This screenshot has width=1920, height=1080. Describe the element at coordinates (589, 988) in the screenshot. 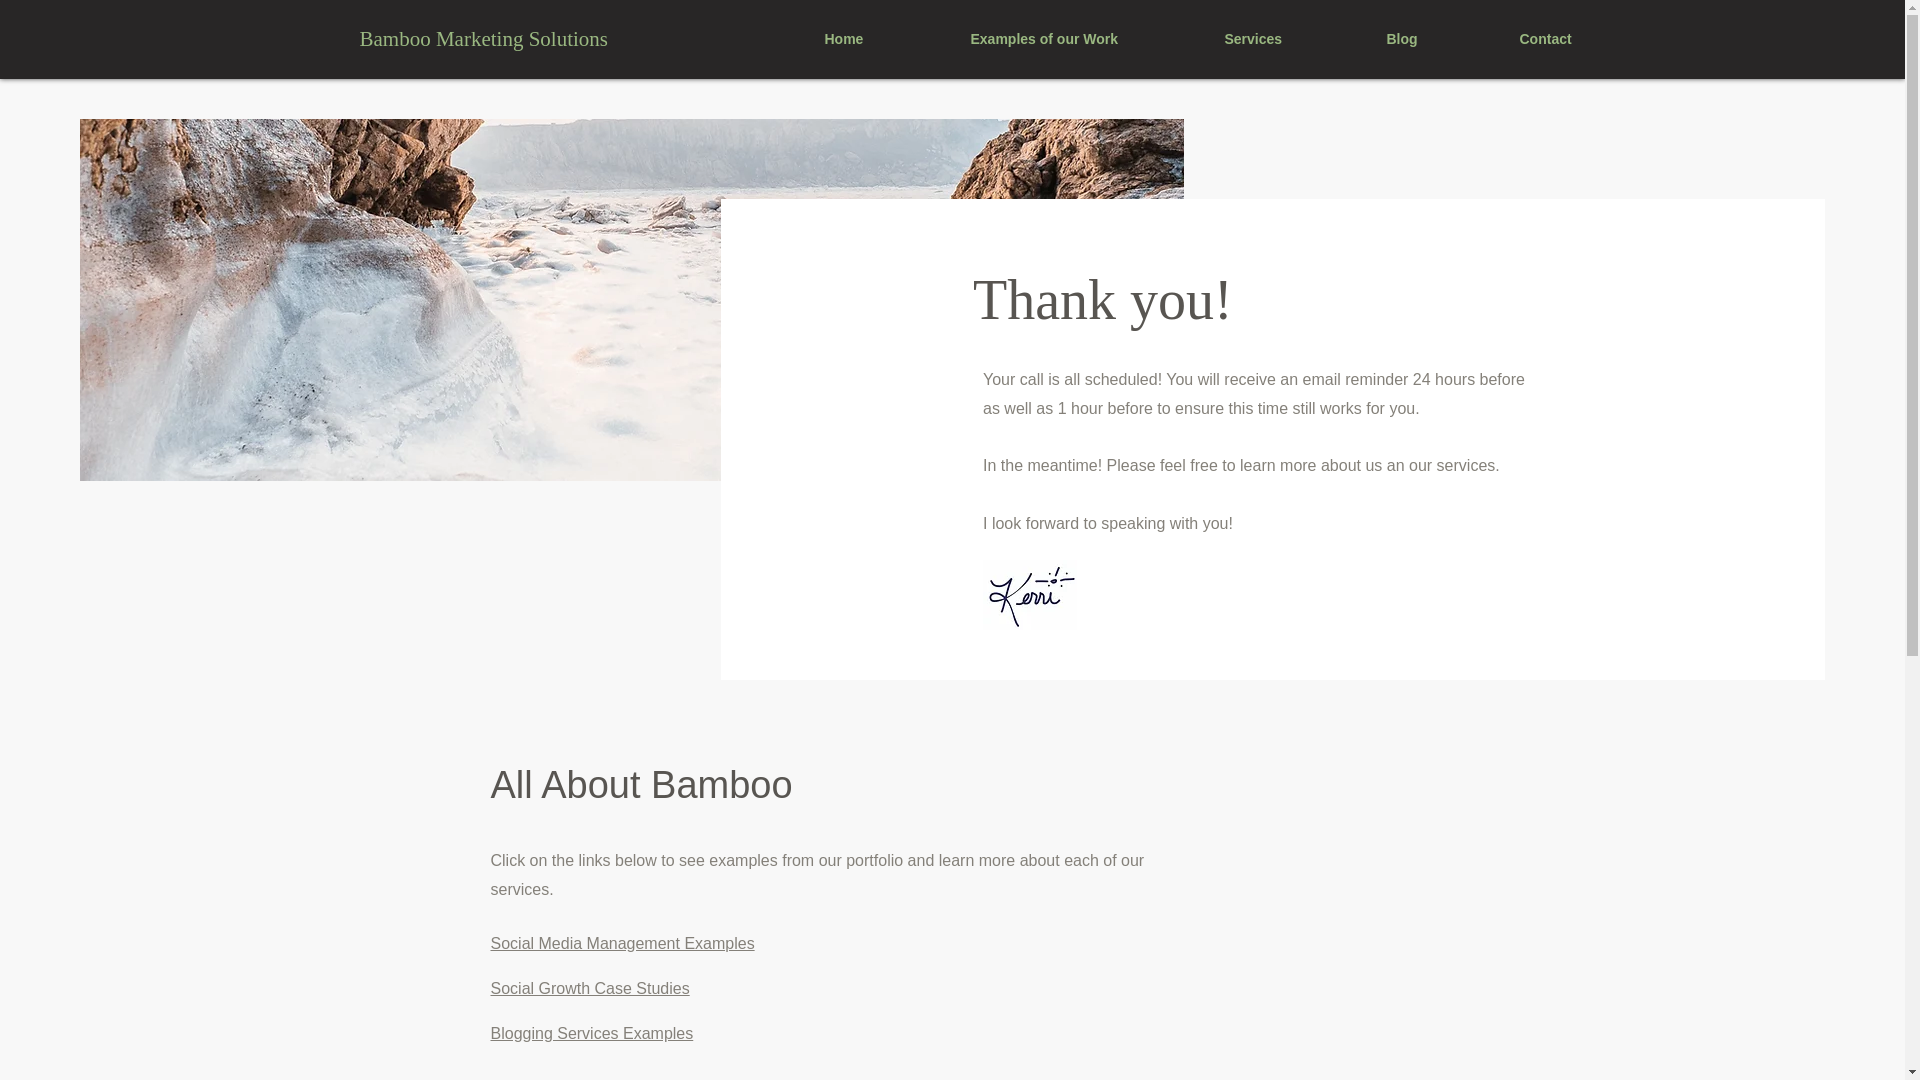

I see `Social Growth Case Studies` at that location.